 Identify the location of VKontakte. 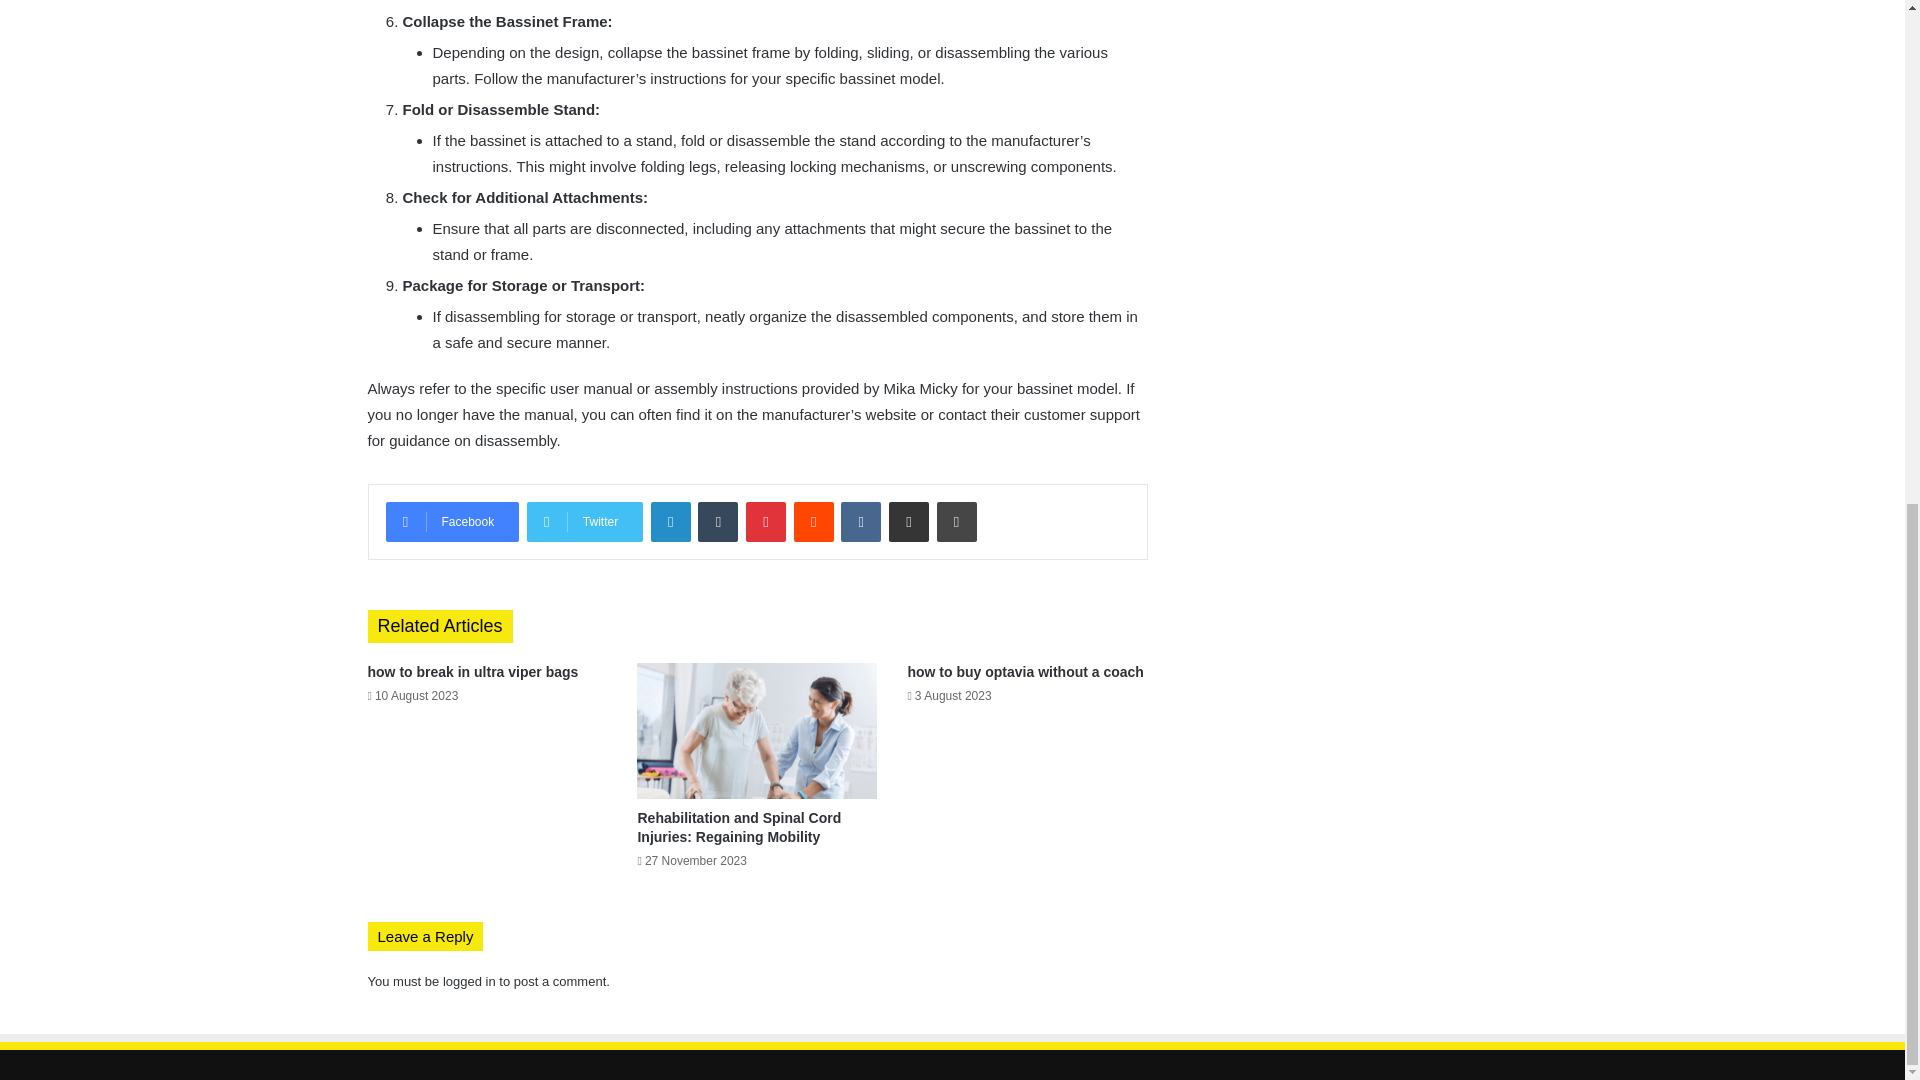
(860, 522).